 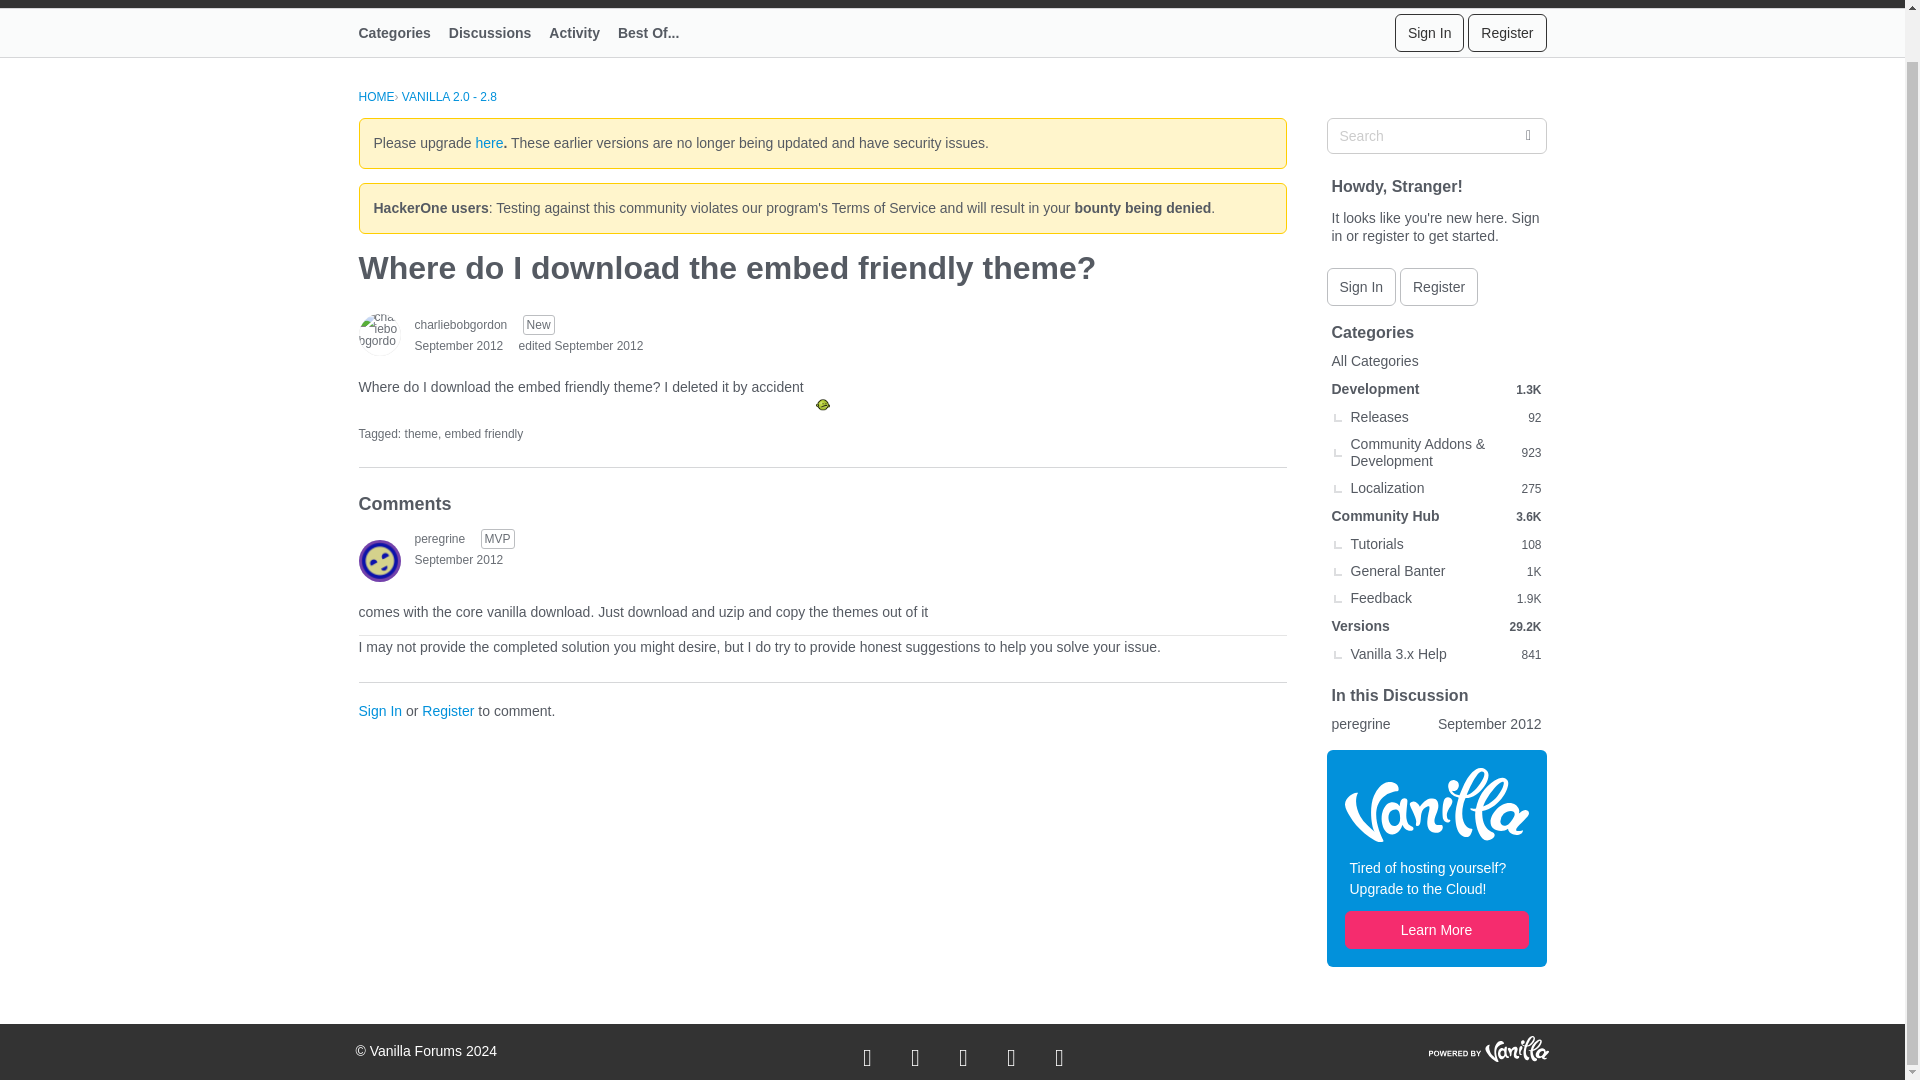 What do you see at coordinates (657, 32) in the screenshot?
I see `Best Of...` at bounding box center [657, 32].